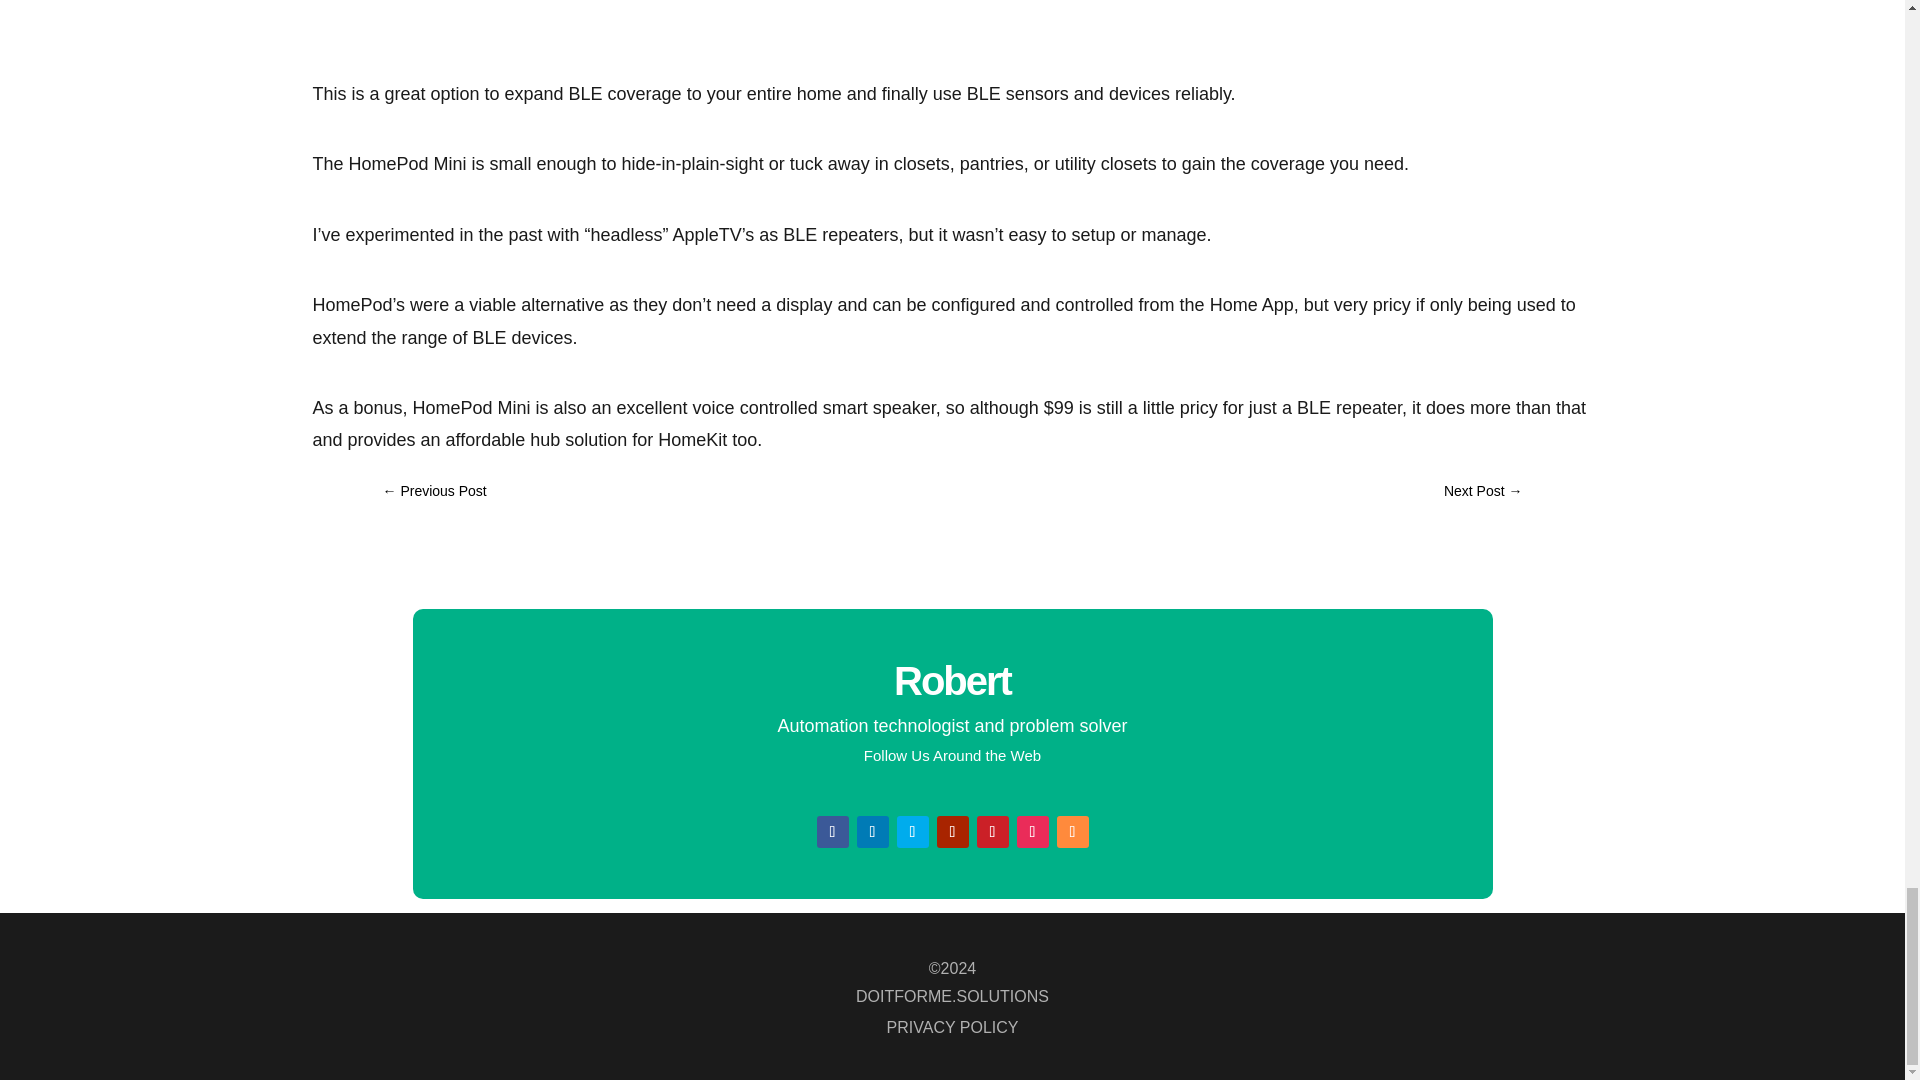 The height and width of the screenshot is (1080, 1920). Describe the element at coordinates (1072, 832) in the screenshot. I see `Follow on RSS` at that location.